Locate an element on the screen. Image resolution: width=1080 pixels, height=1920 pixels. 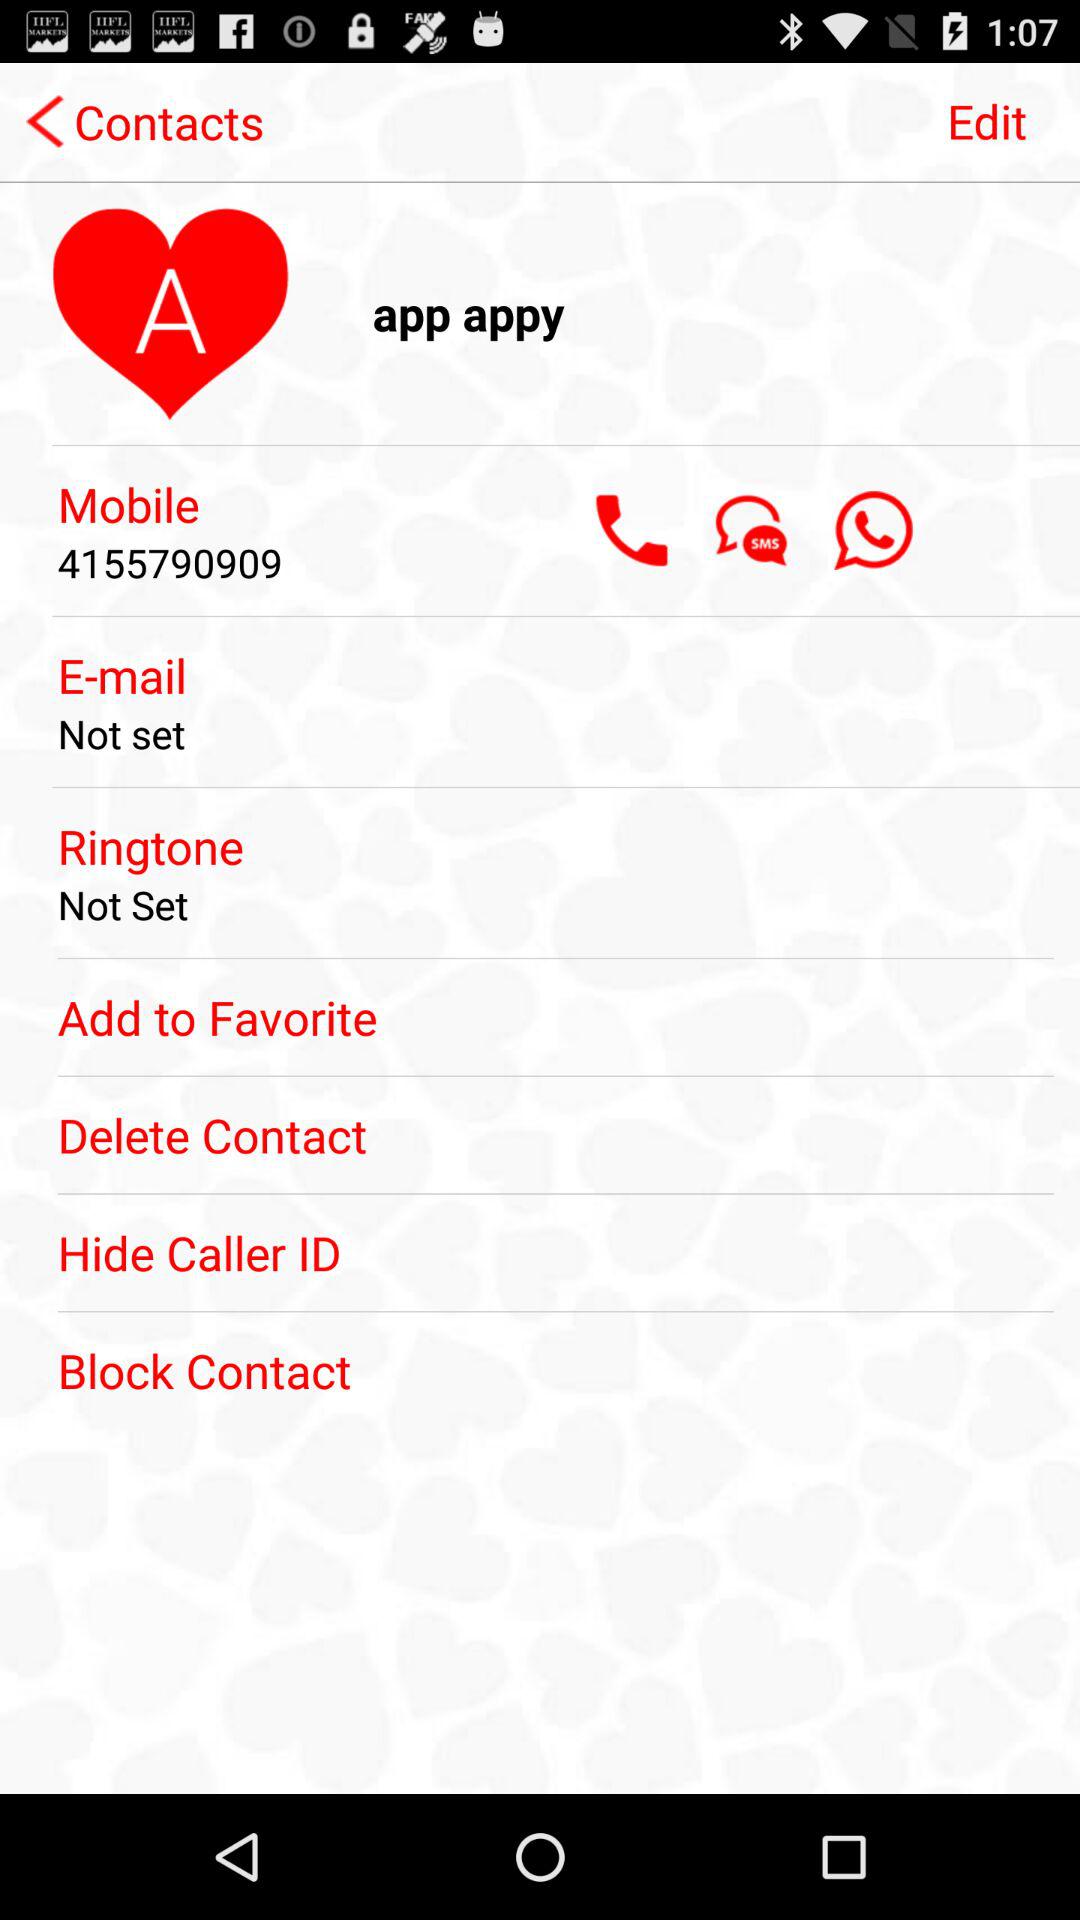
call the business is located at coordinates (632, 530).